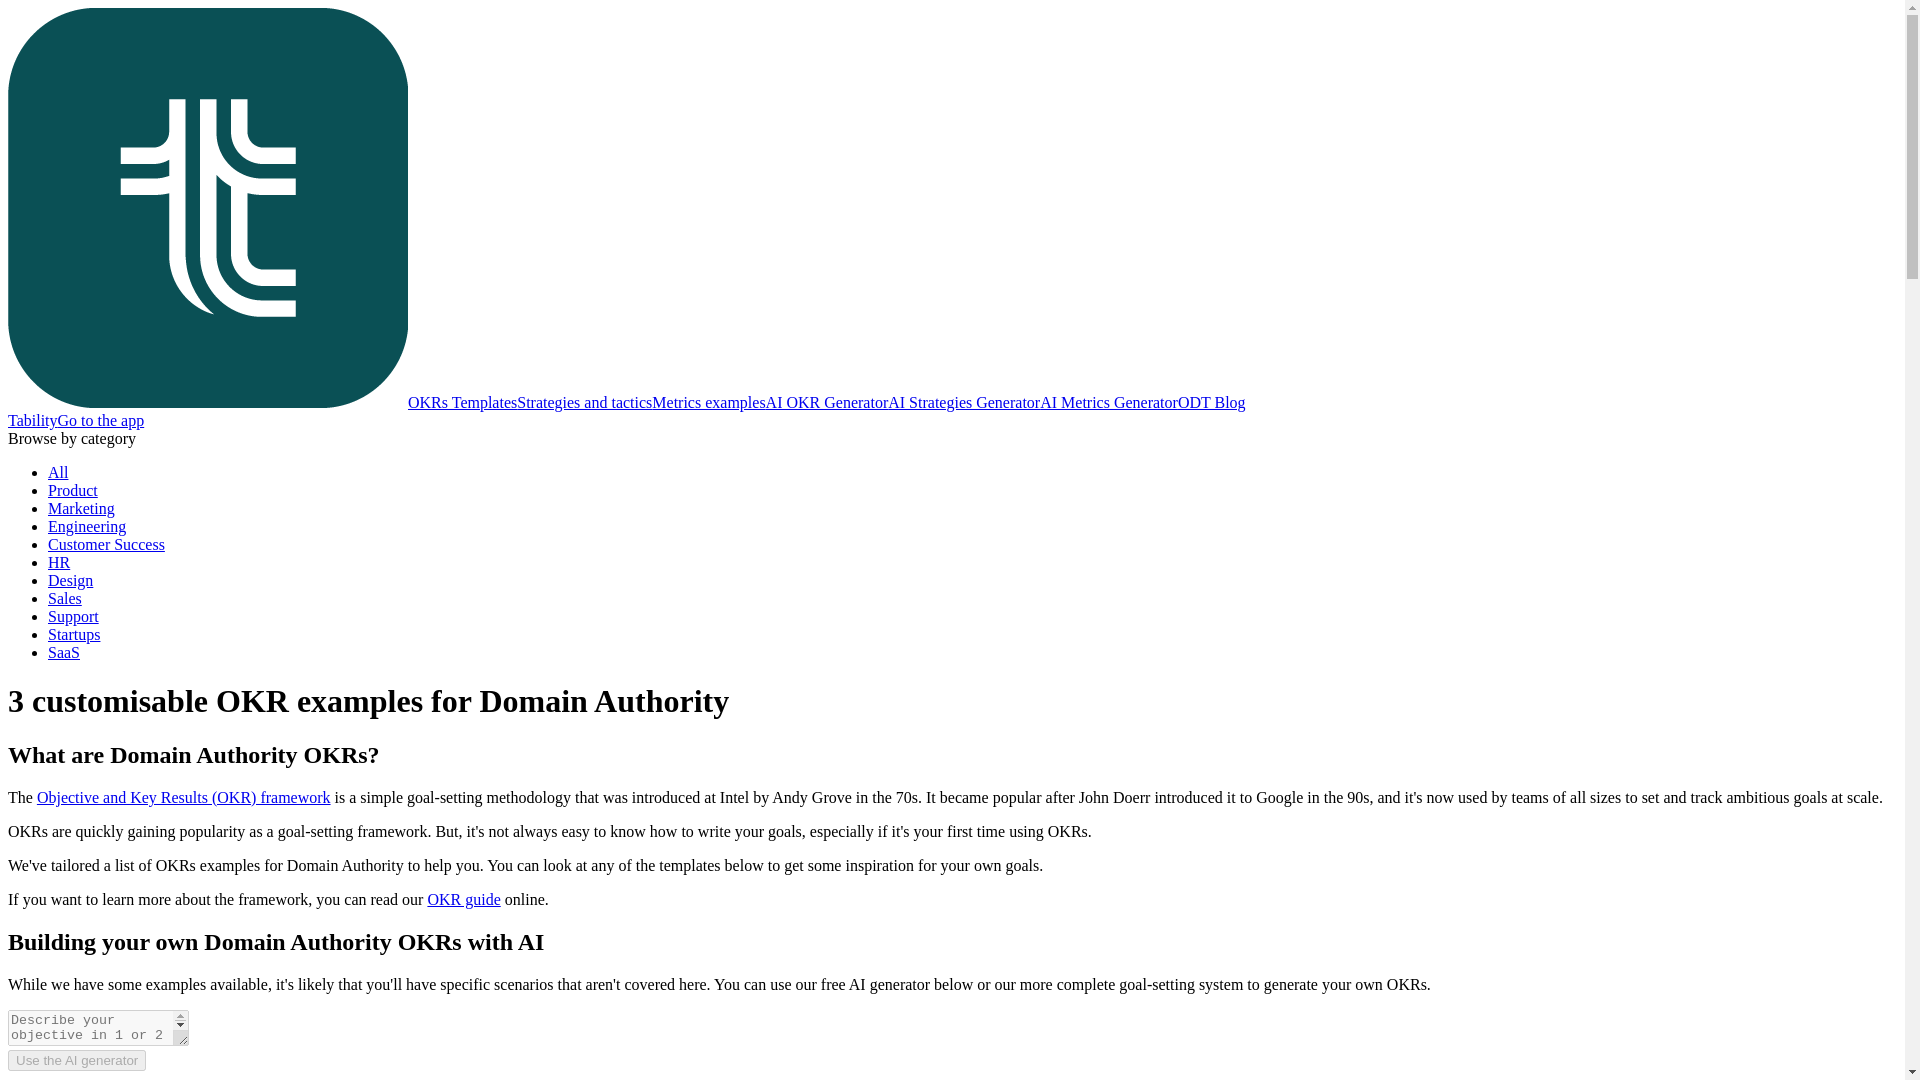  I want to click on Tability, so click(32, 420).